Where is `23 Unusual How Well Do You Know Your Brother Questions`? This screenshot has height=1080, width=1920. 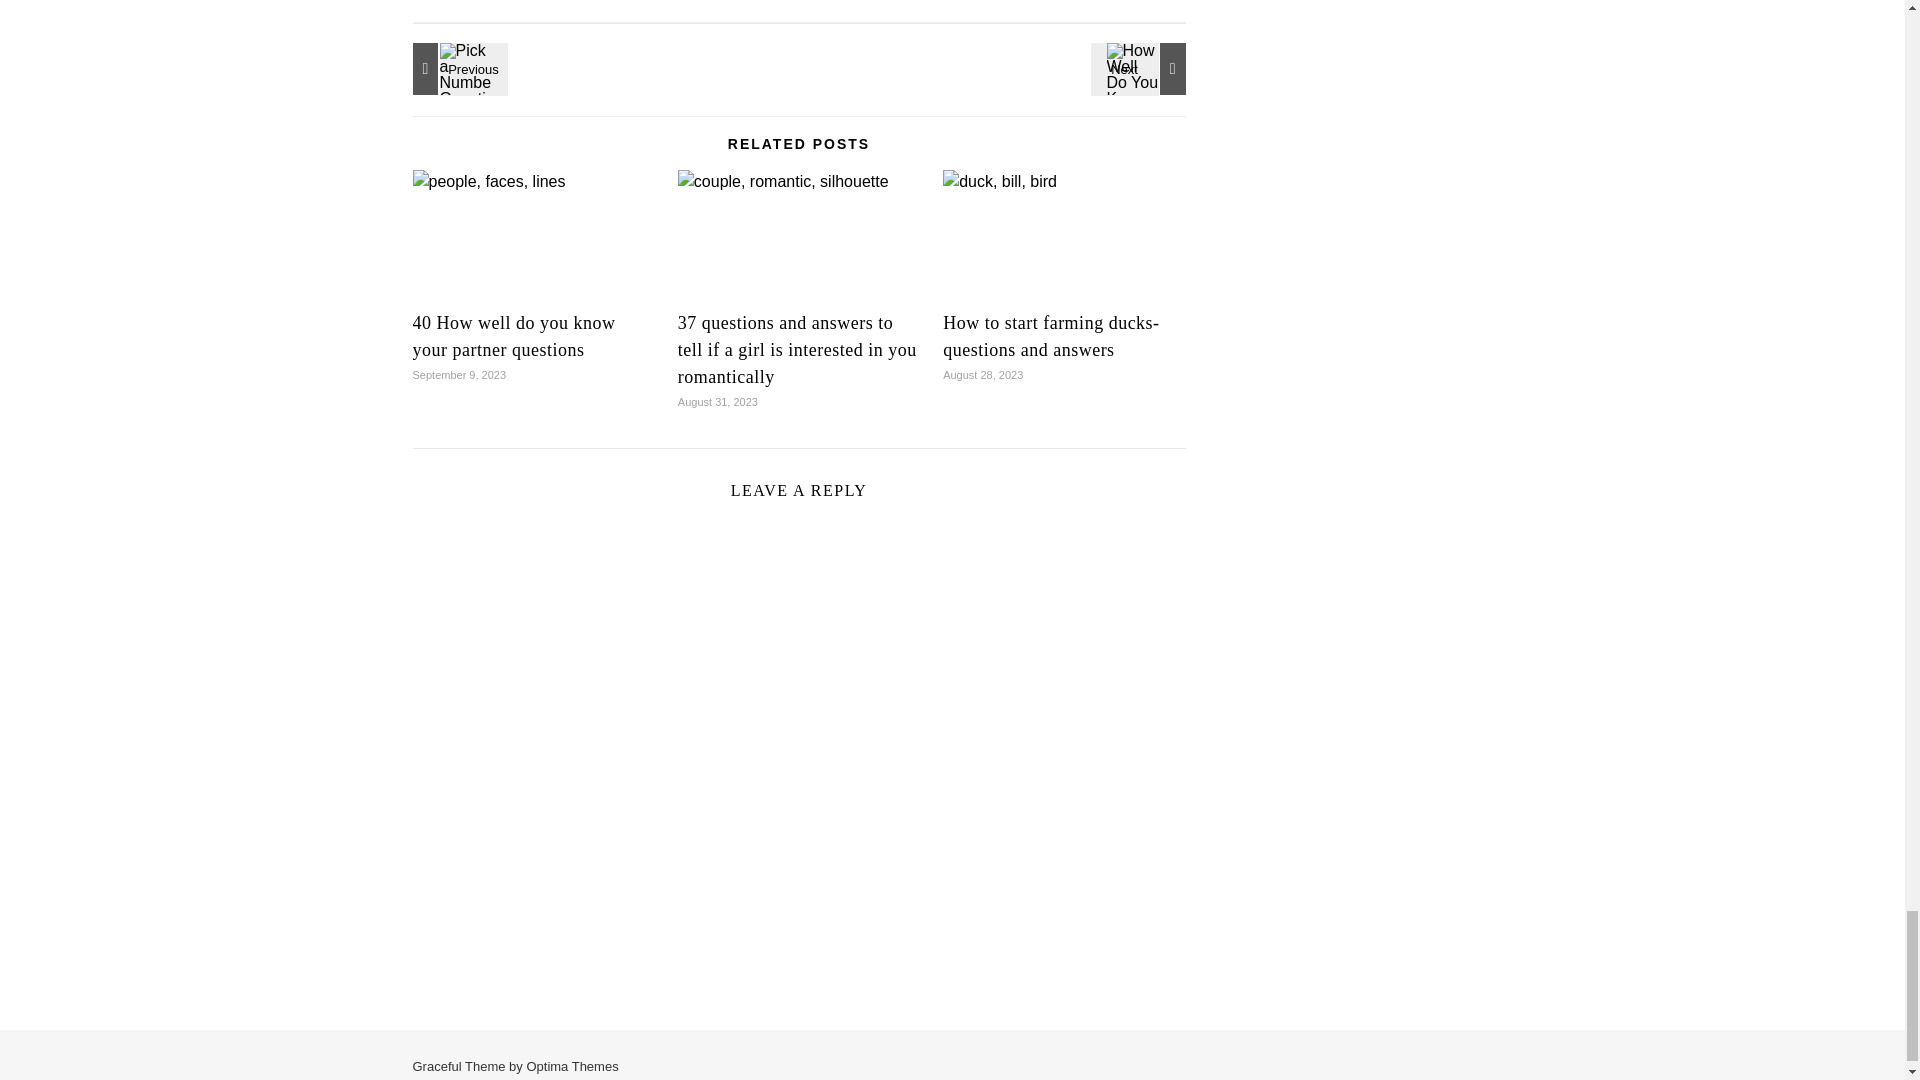
23 Unusual How Well Do You Know Your Brother Questions is located at coordinates (1141, 69).